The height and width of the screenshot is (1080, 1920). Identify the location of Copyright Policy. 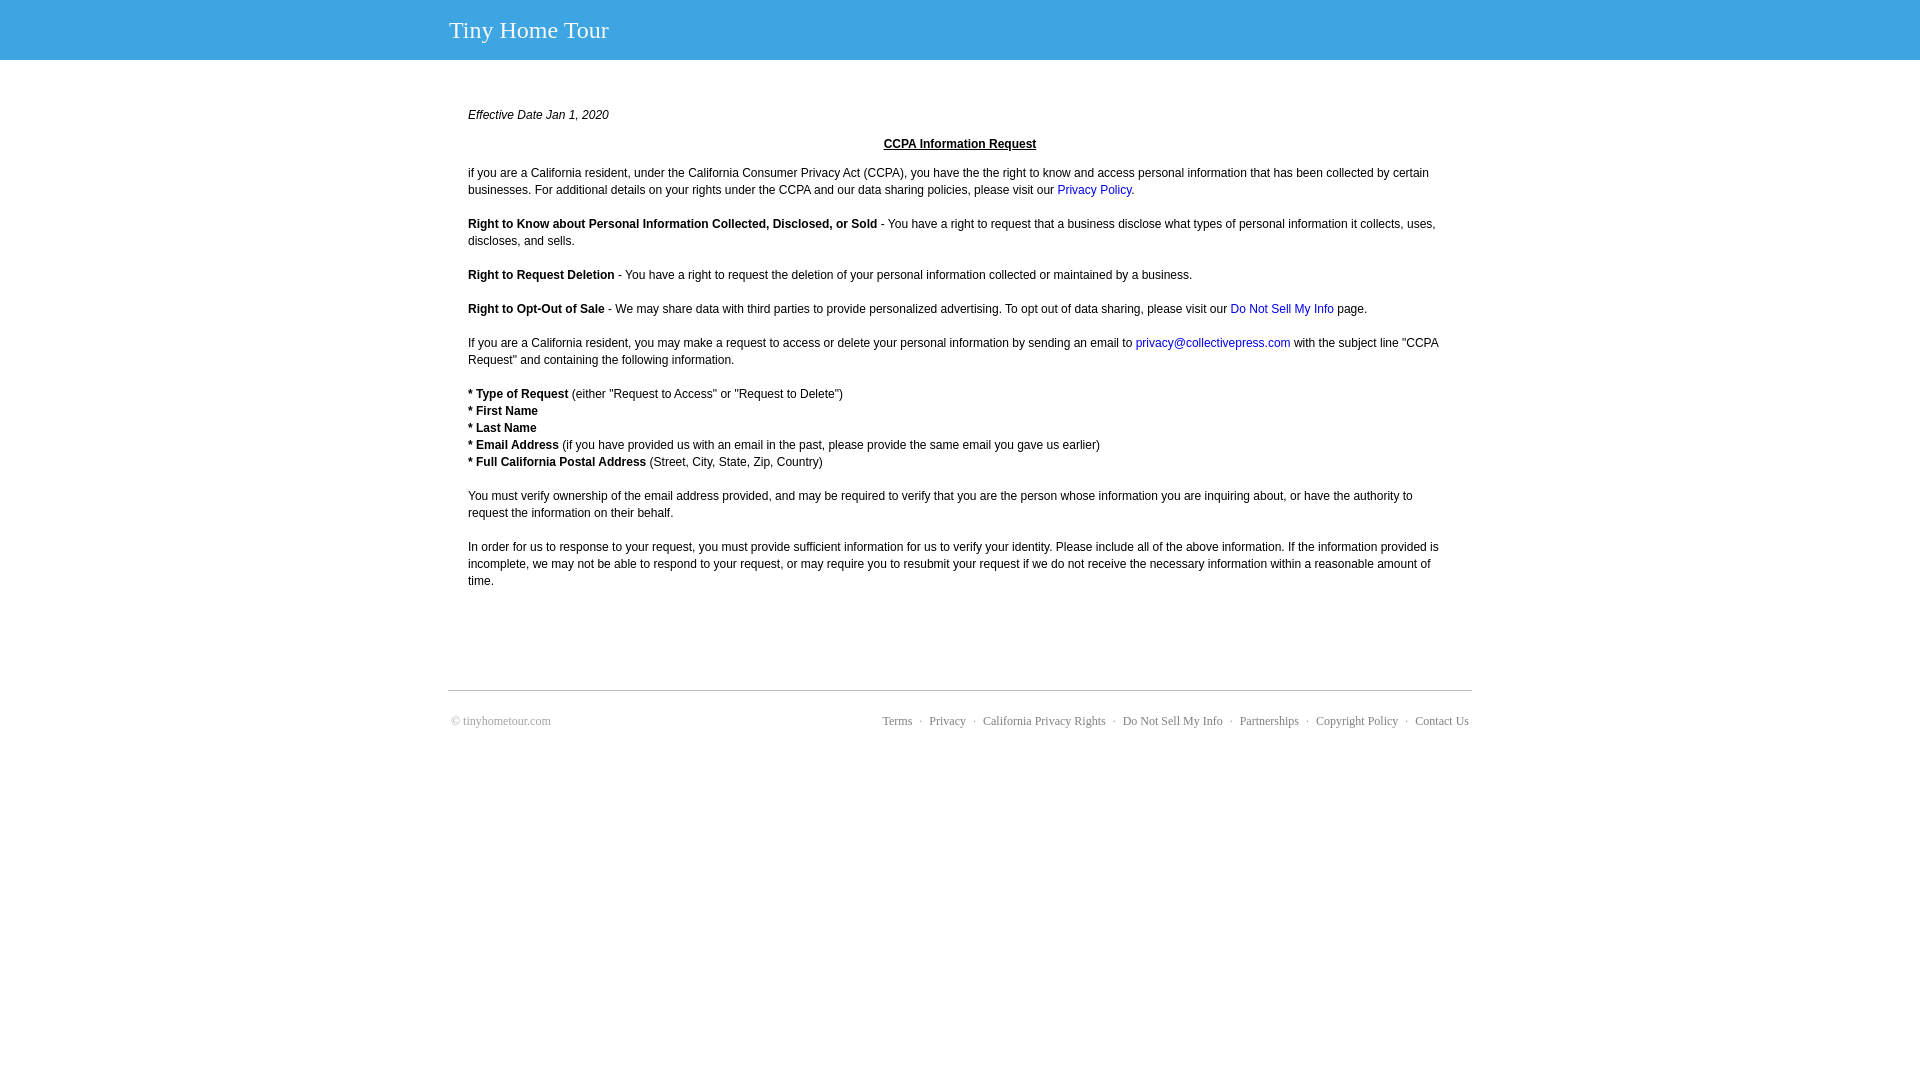
(1356, 720).